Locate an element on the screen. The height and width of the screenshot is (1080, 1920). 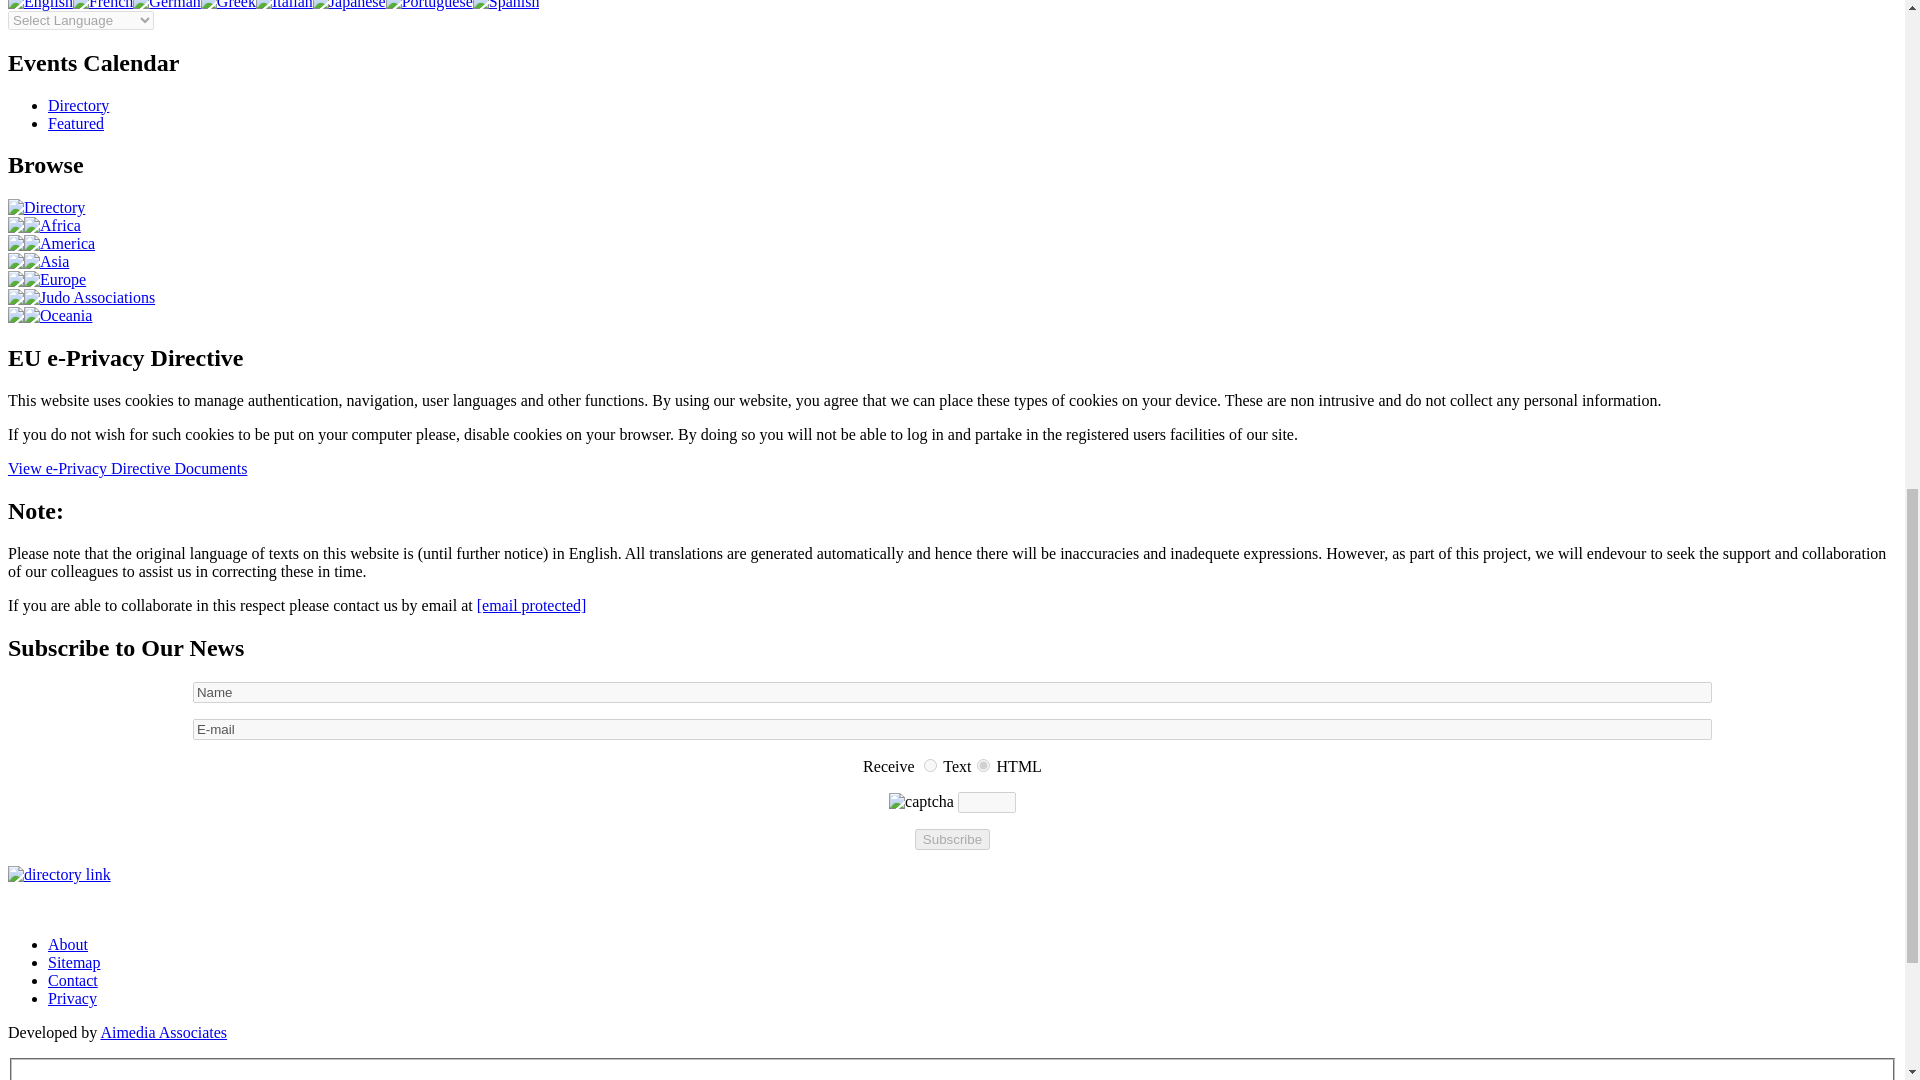
Receive is located at coordinates (930, 766).